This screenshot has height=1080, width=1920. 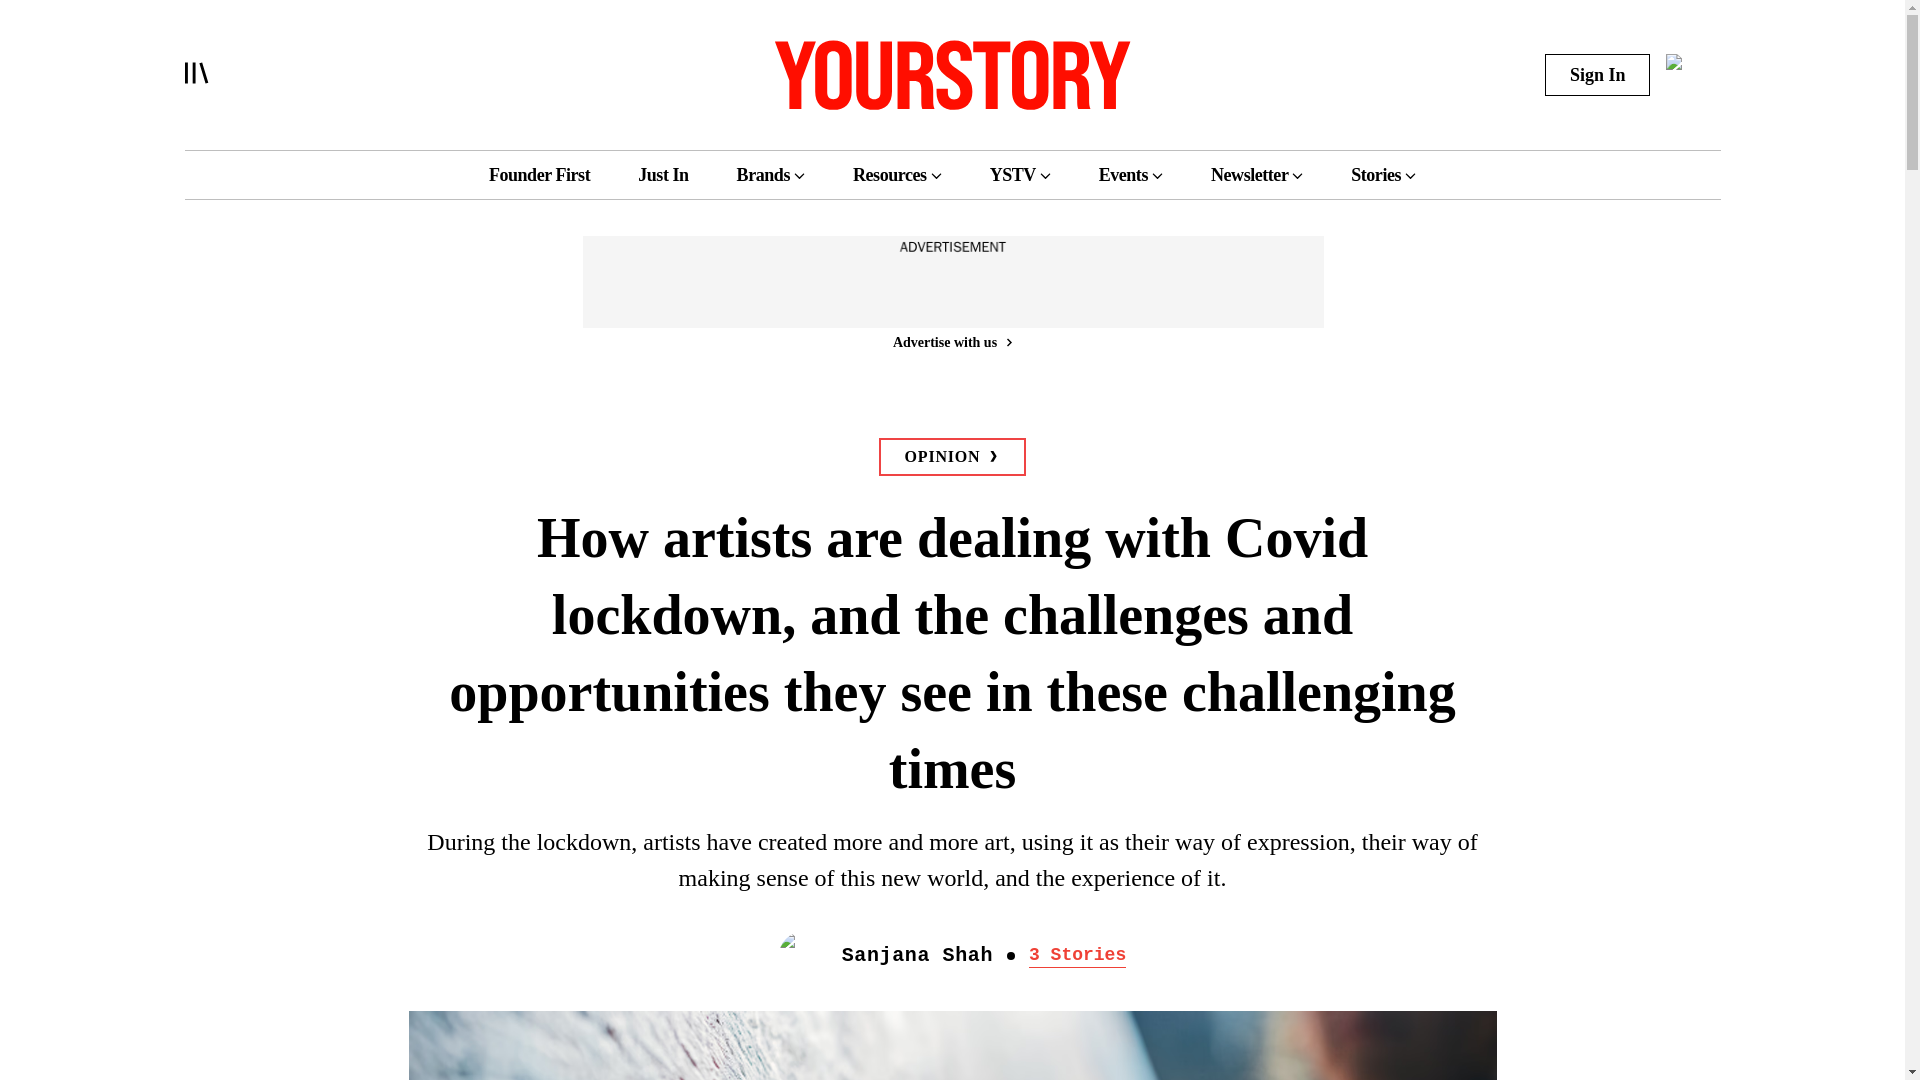 I want to click on Just In, so click(x=662, y=174).